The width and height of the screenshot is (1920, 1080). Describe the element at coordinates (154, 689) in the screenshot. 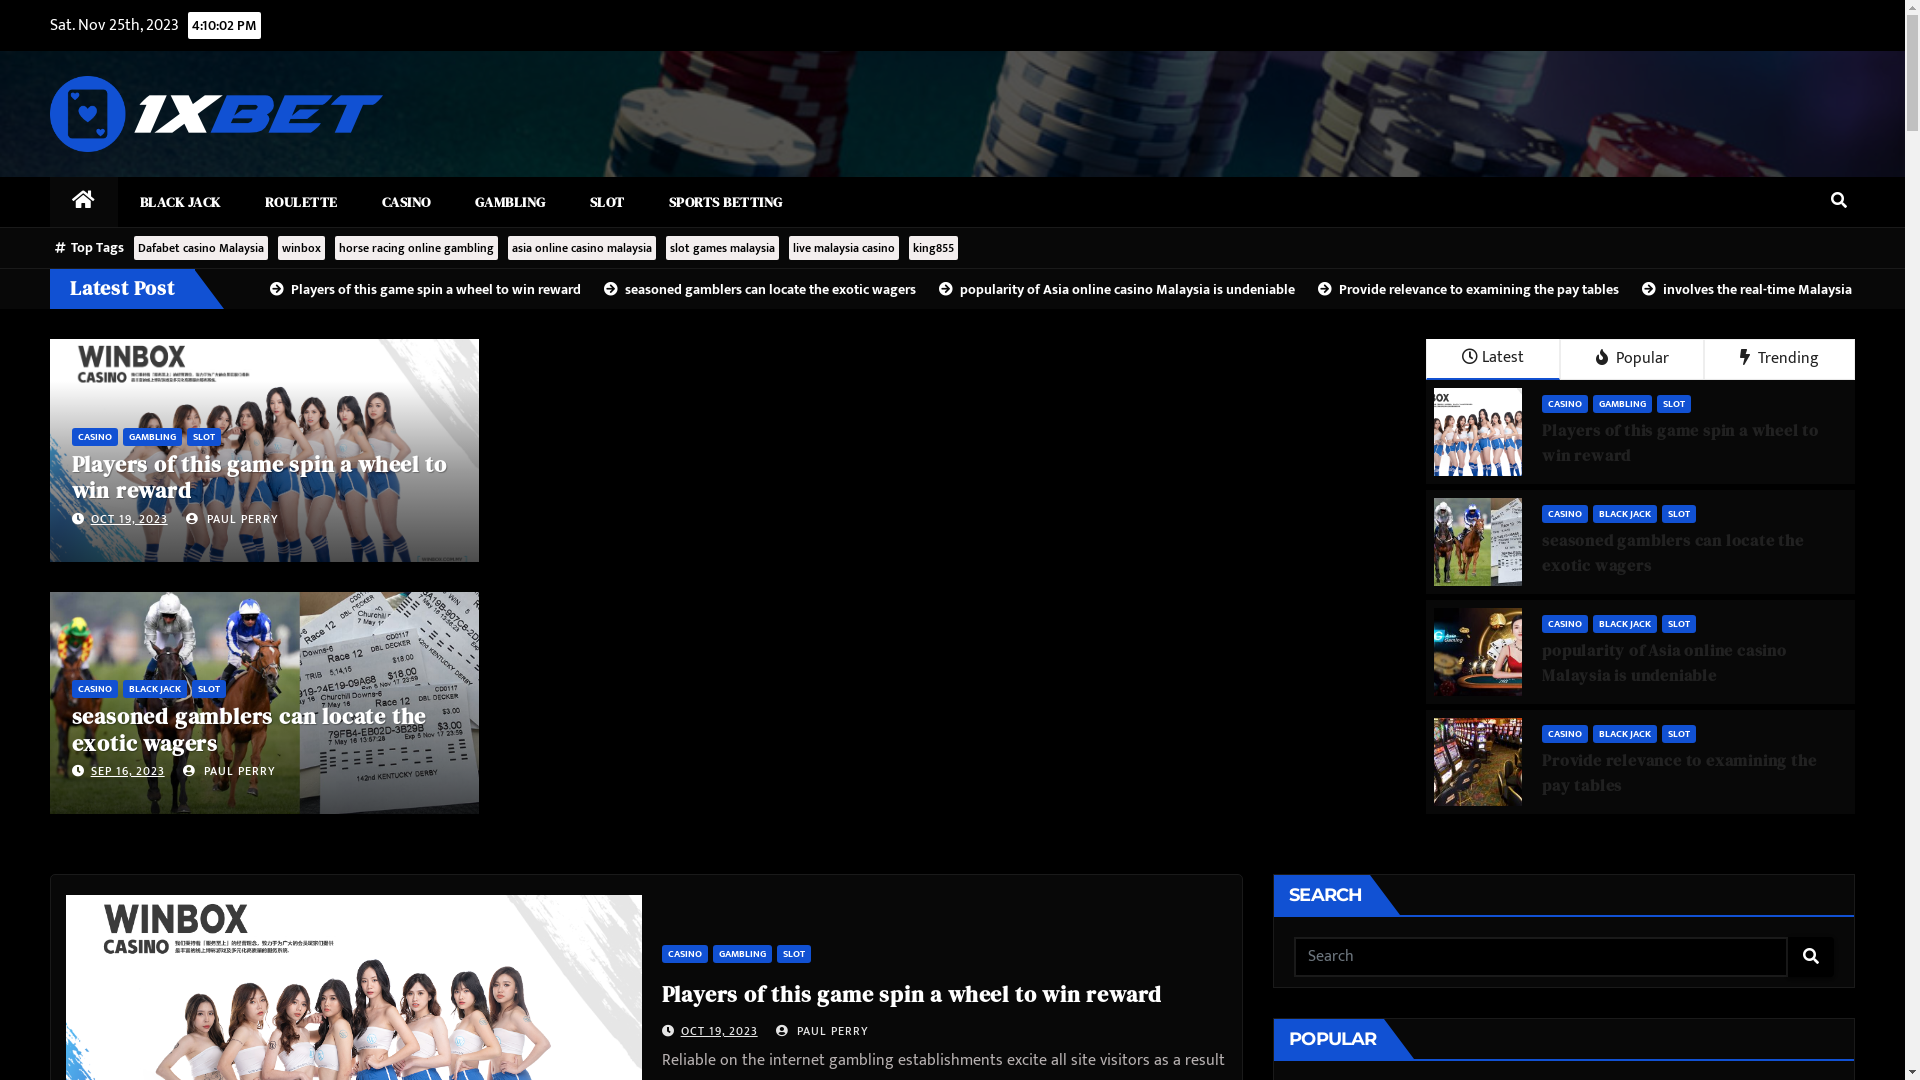

I see `BLACK JACK` at that location.